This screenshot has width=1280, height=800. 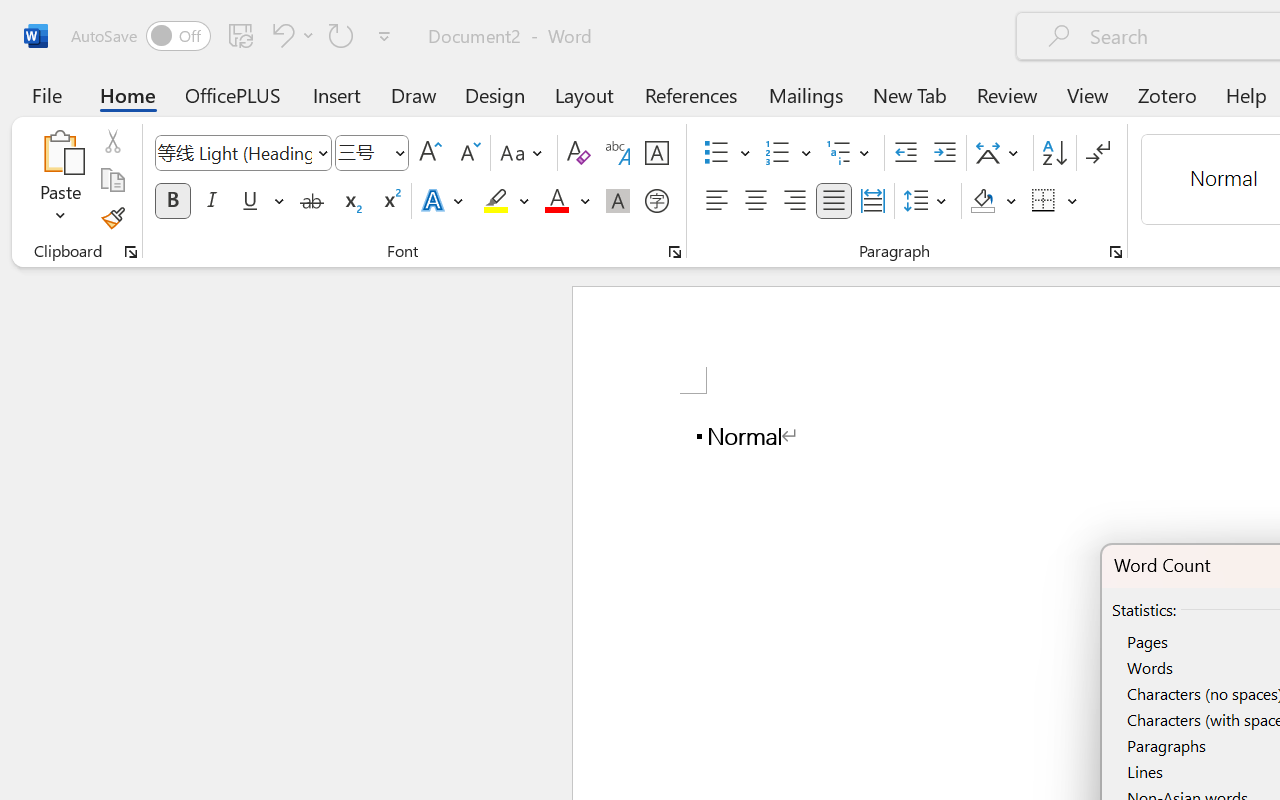 I want to click on Undo Typing, so click(x=290, y=35).